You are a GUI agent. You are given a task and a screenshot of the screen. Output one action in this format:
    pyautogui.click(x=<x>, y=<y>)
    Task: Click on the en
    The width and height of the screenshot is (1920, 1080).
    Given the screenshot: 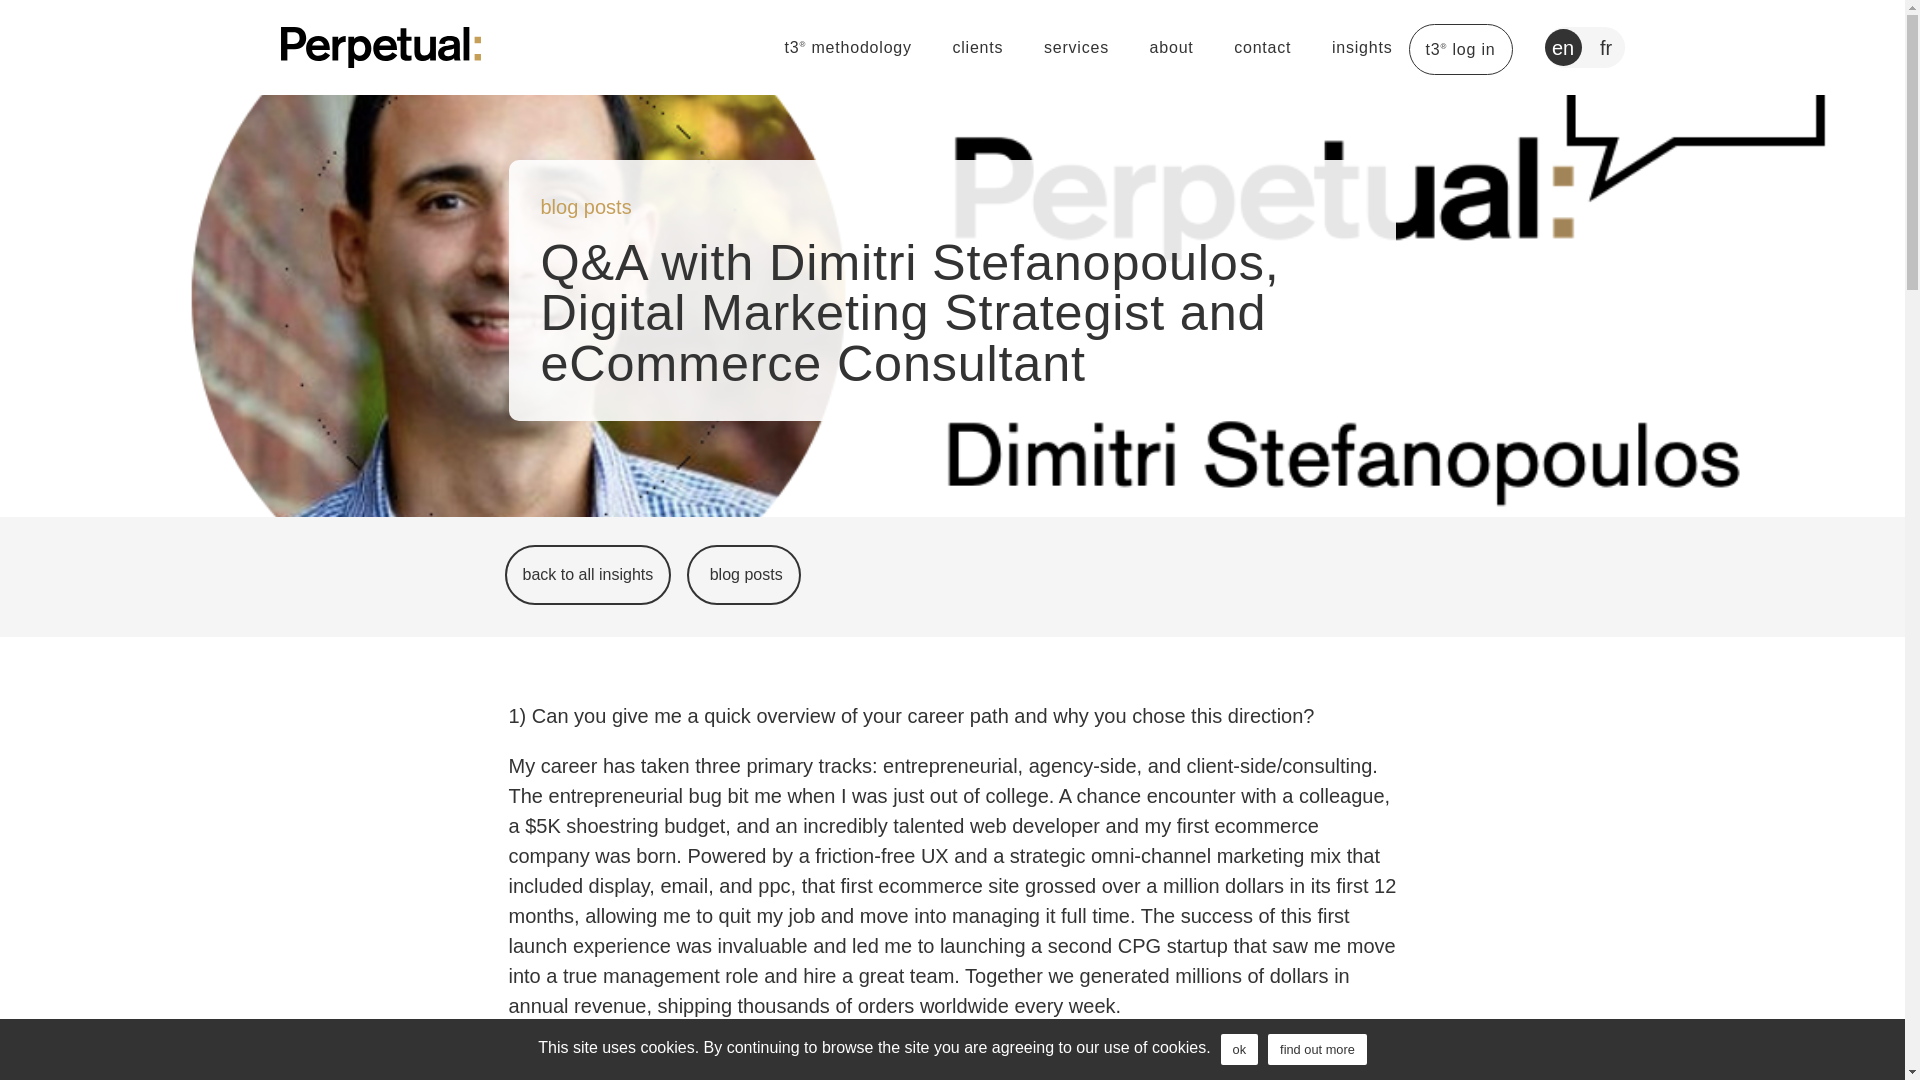 What is the action you would take?
    pyautogui.click(x=1562, y=47)
    